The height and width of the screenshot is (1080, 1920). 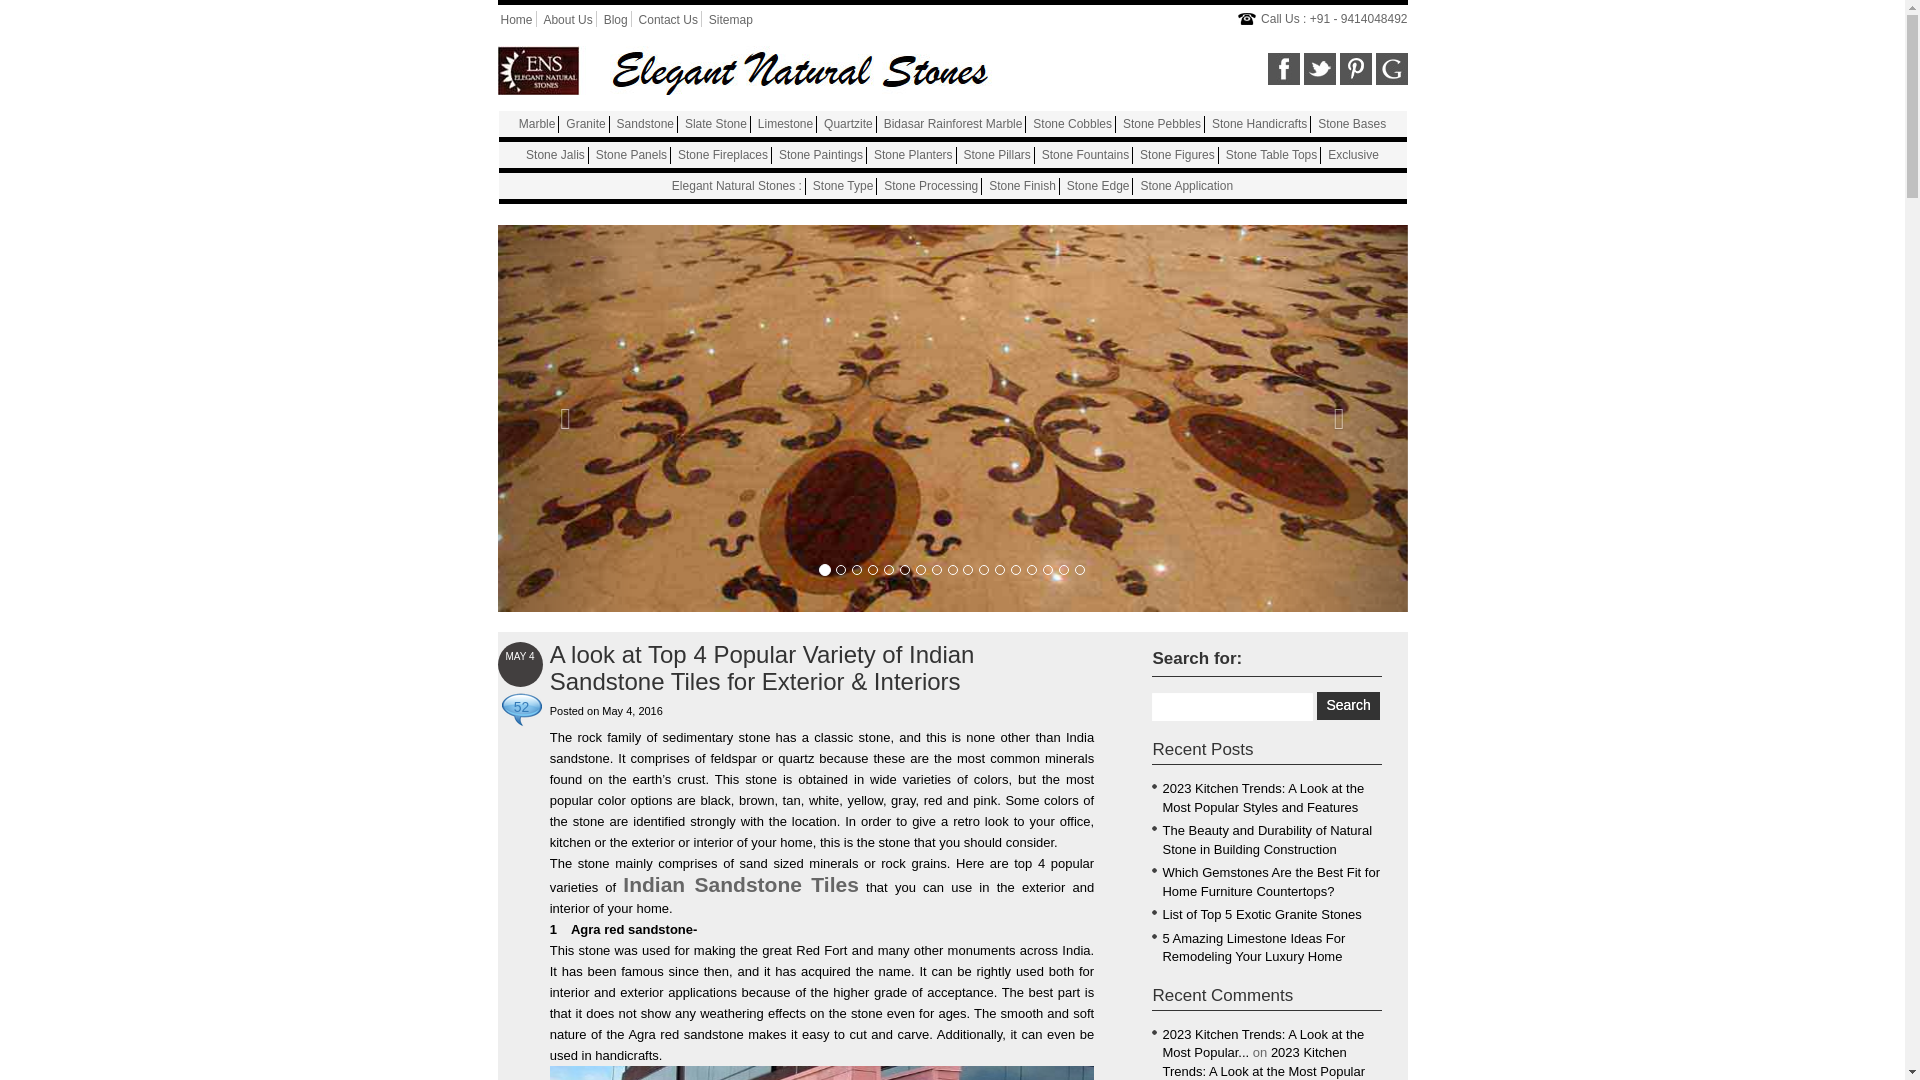 I want to click on Contact Us, so click(x=668, y=20).